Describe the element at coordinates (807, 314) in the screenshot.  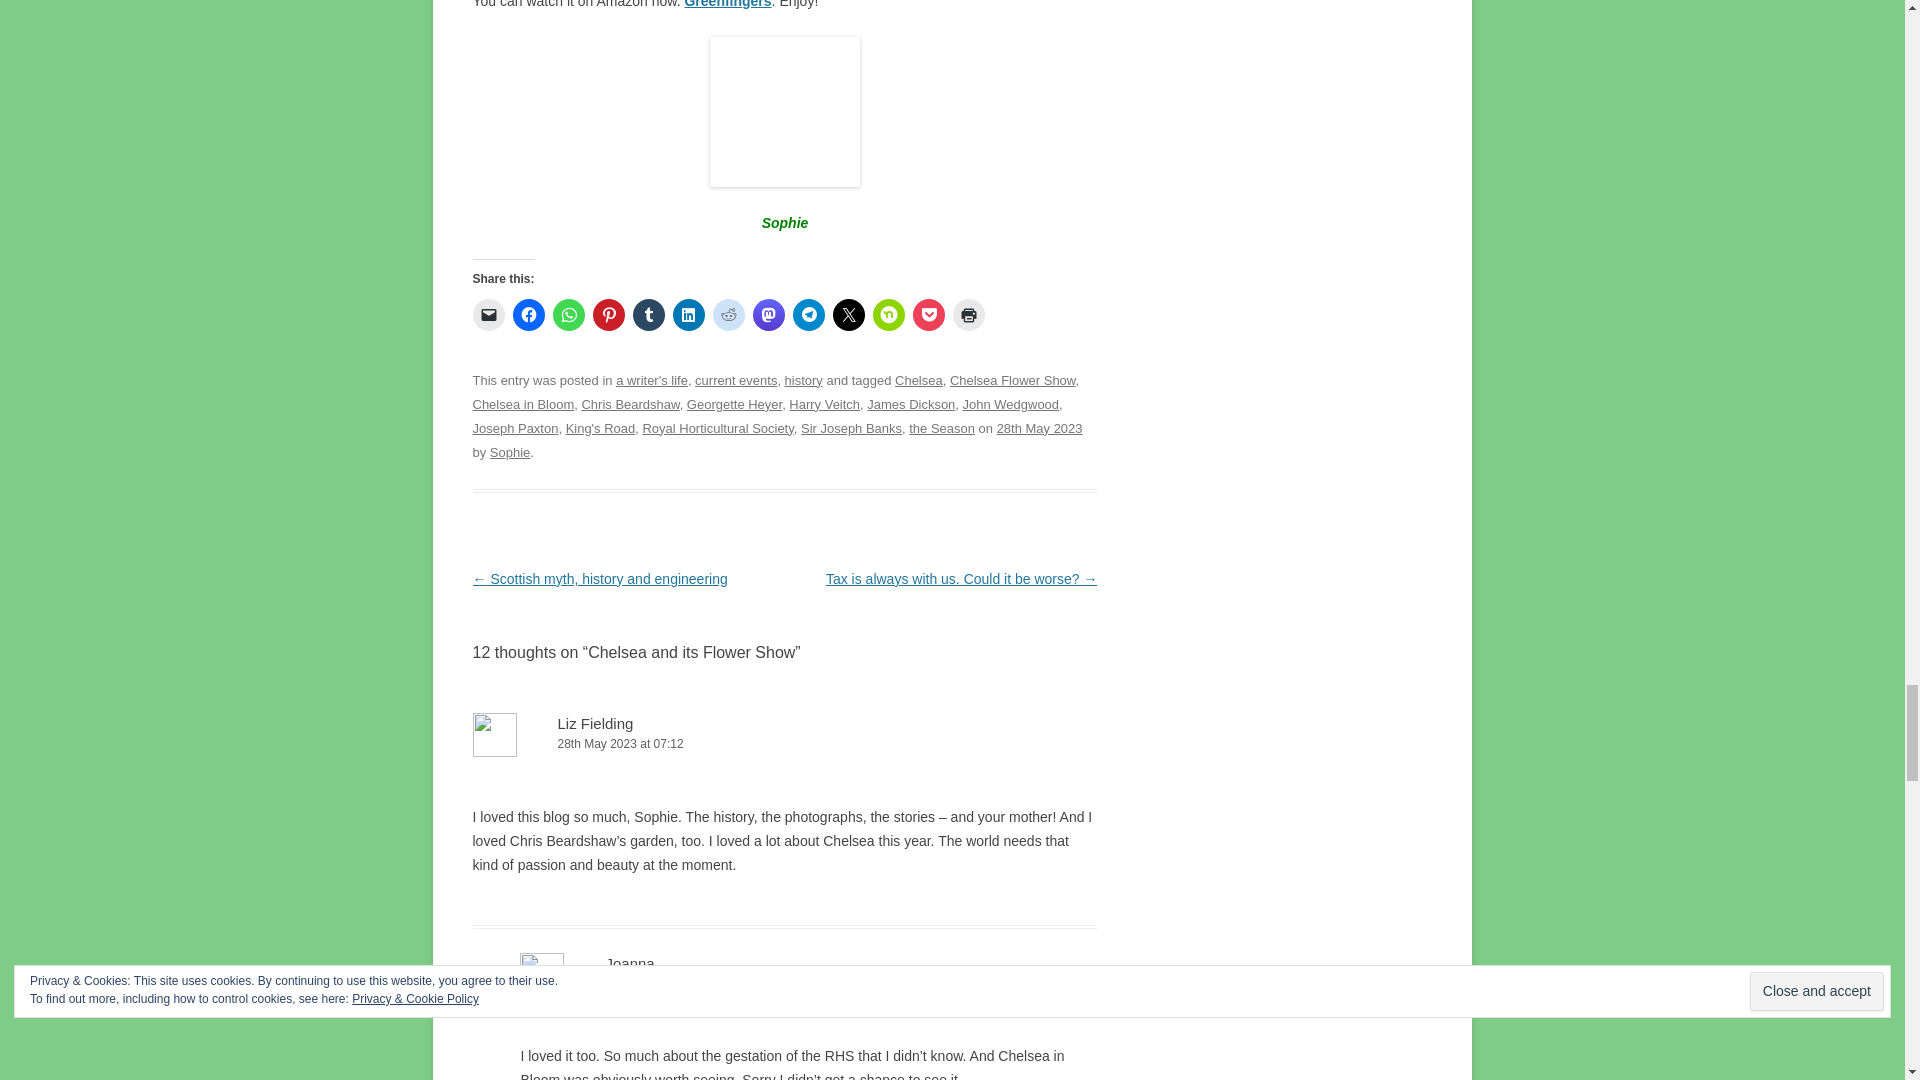
I see `Click to share on Telegram` at that location.